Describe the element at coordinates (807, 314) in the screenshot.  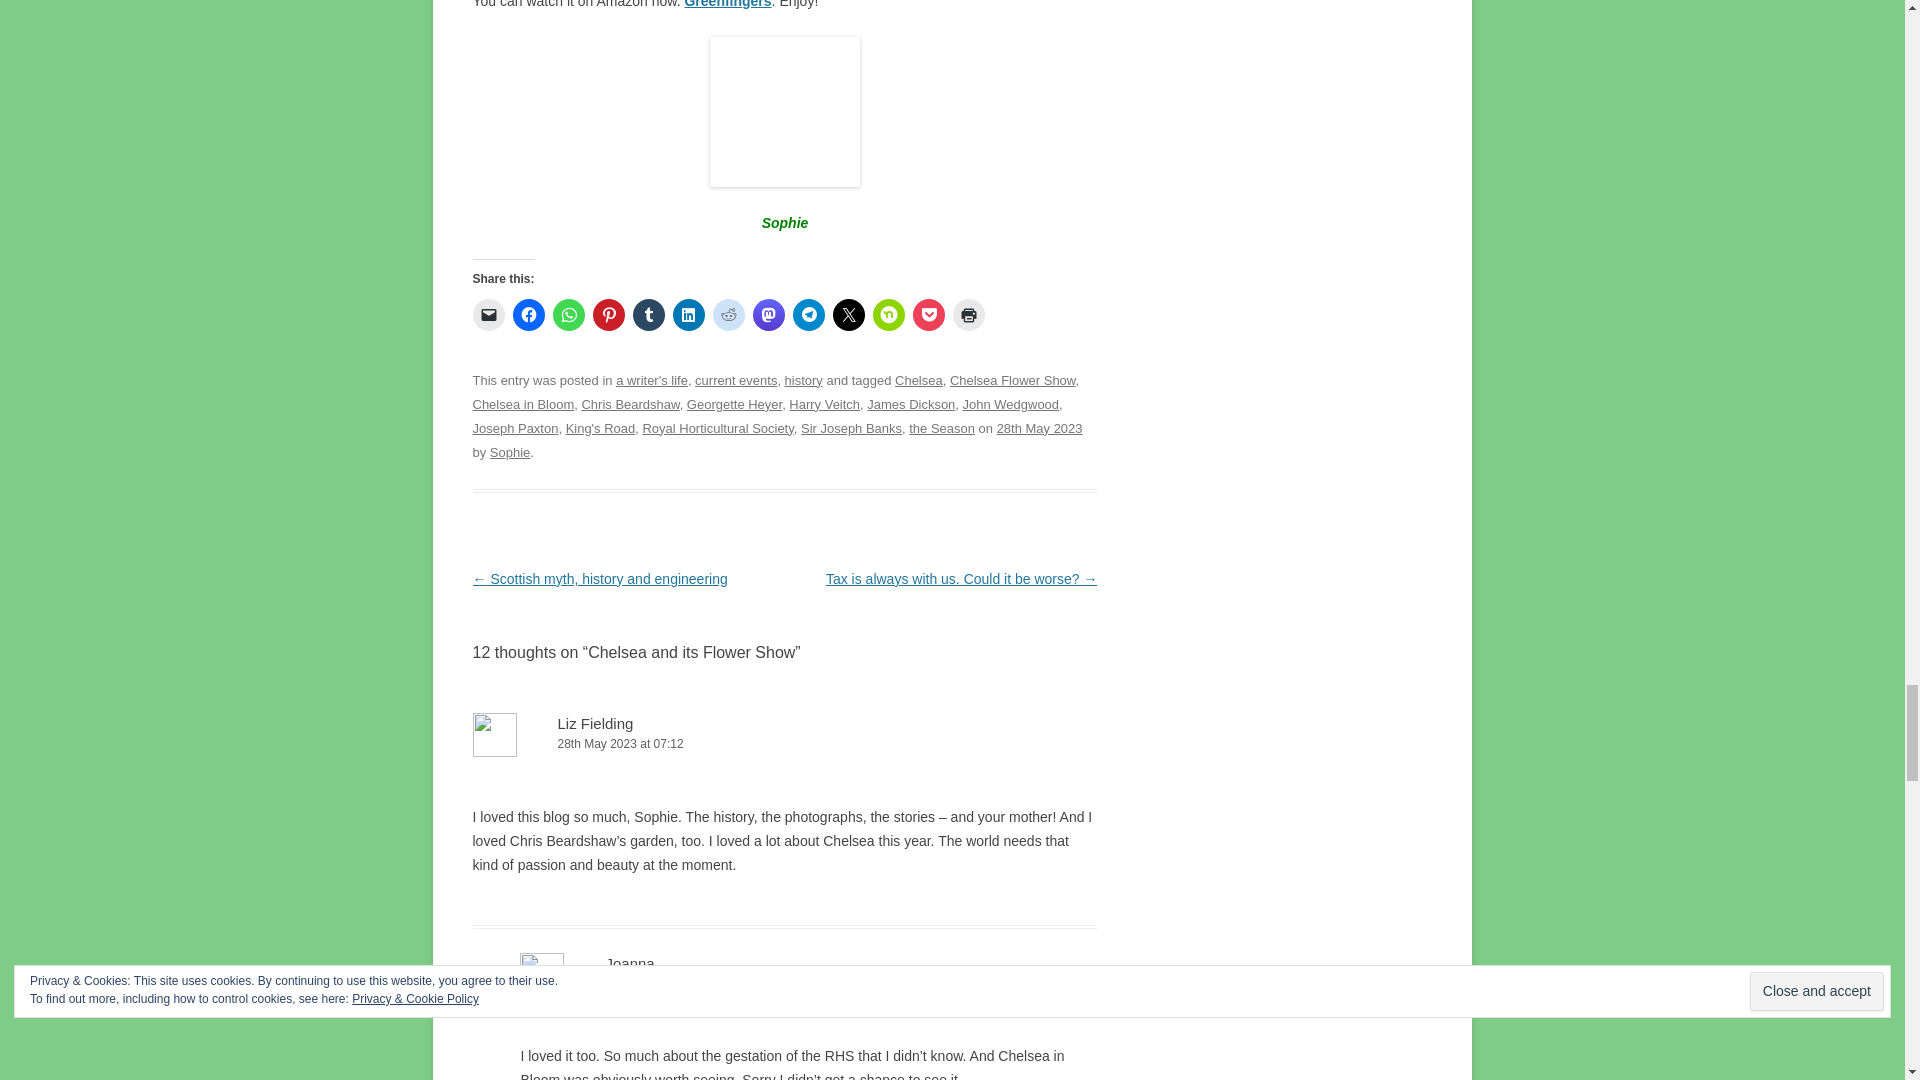
I see `Click to share on Telegram` at that location.